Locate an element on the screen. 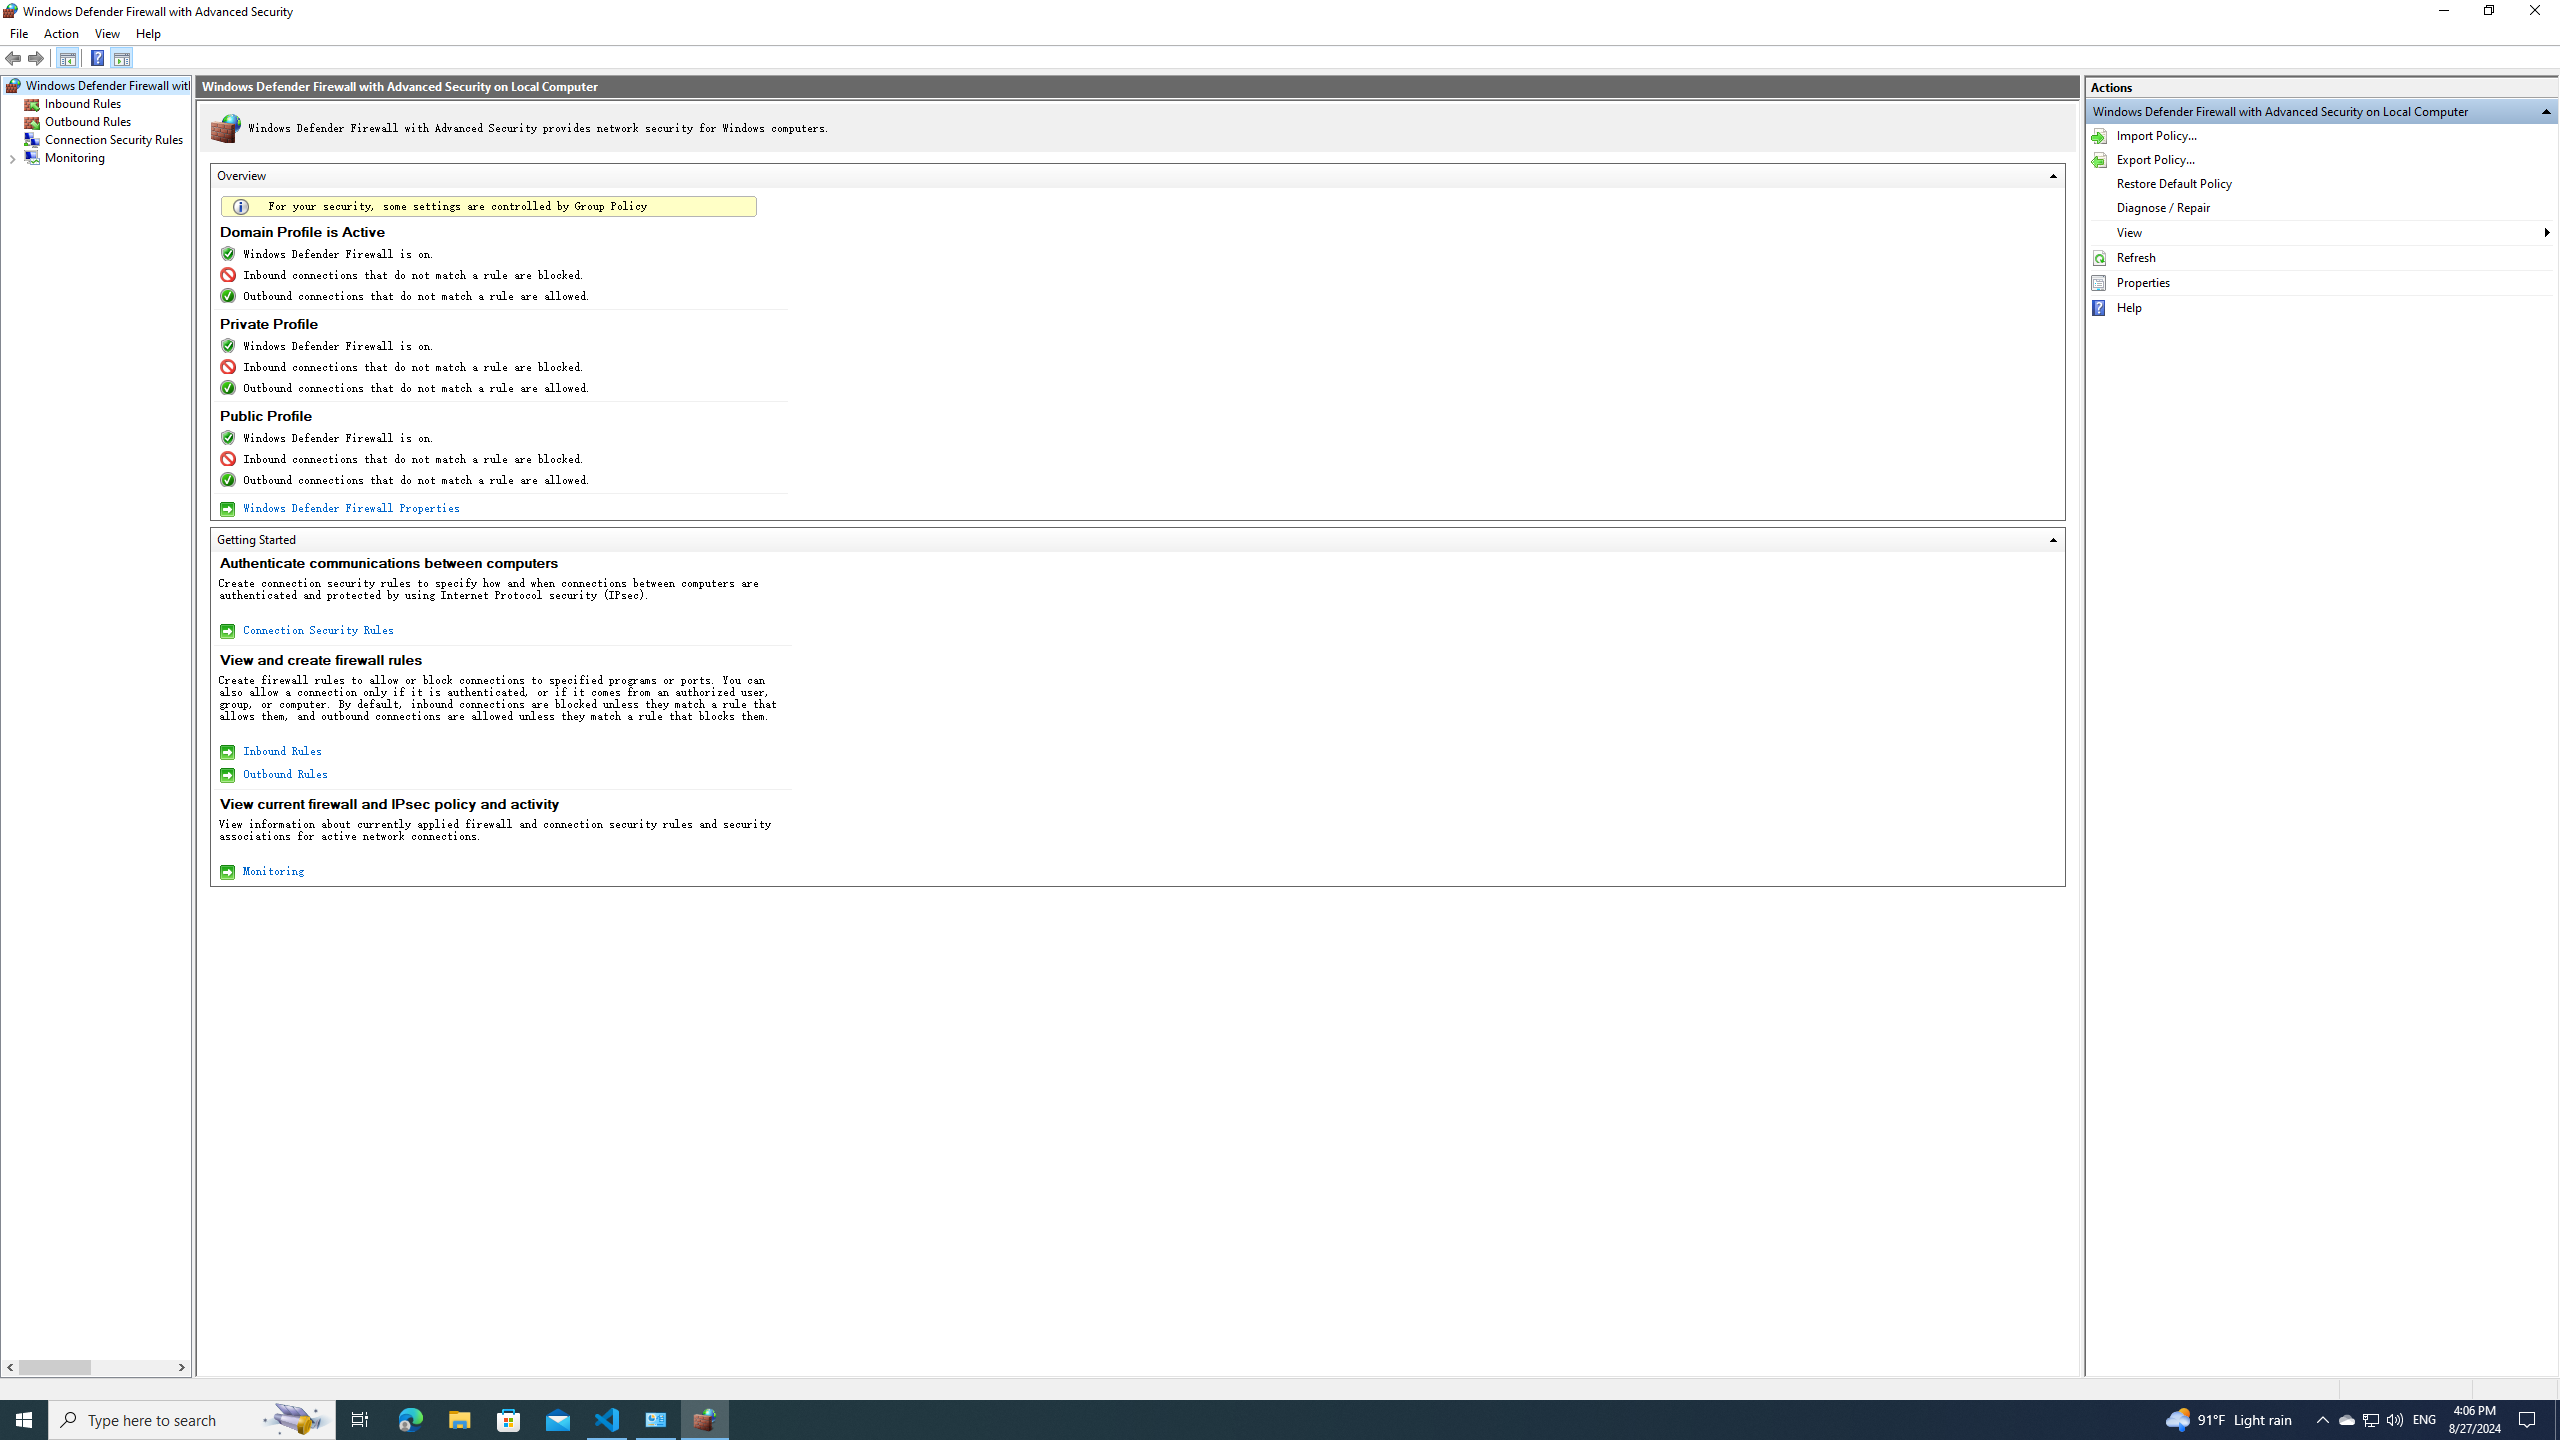 The height and width of the screenshot is (1440, 2560). Help is located at coordinates (148, 34).